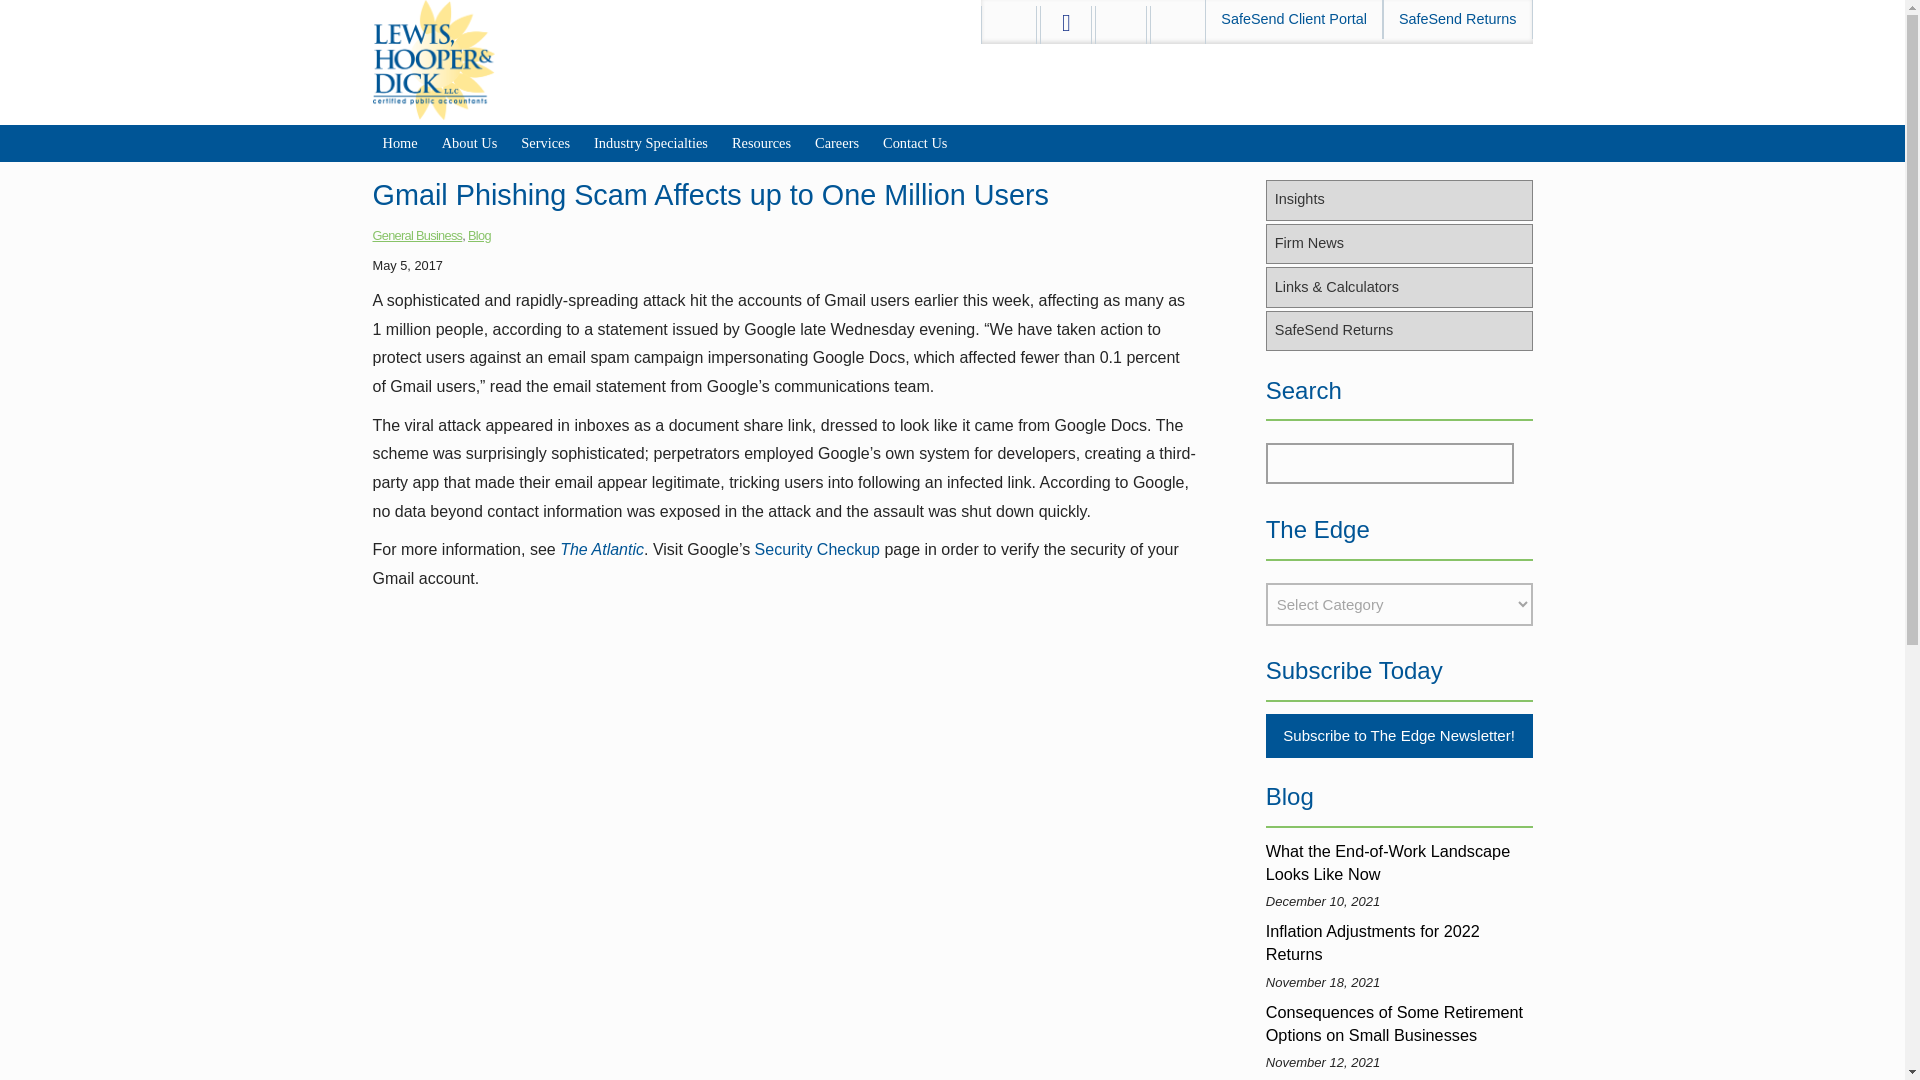 The width and height of the screenshot is (1920, 1080). I want to click on About Us, so click(470, 144).